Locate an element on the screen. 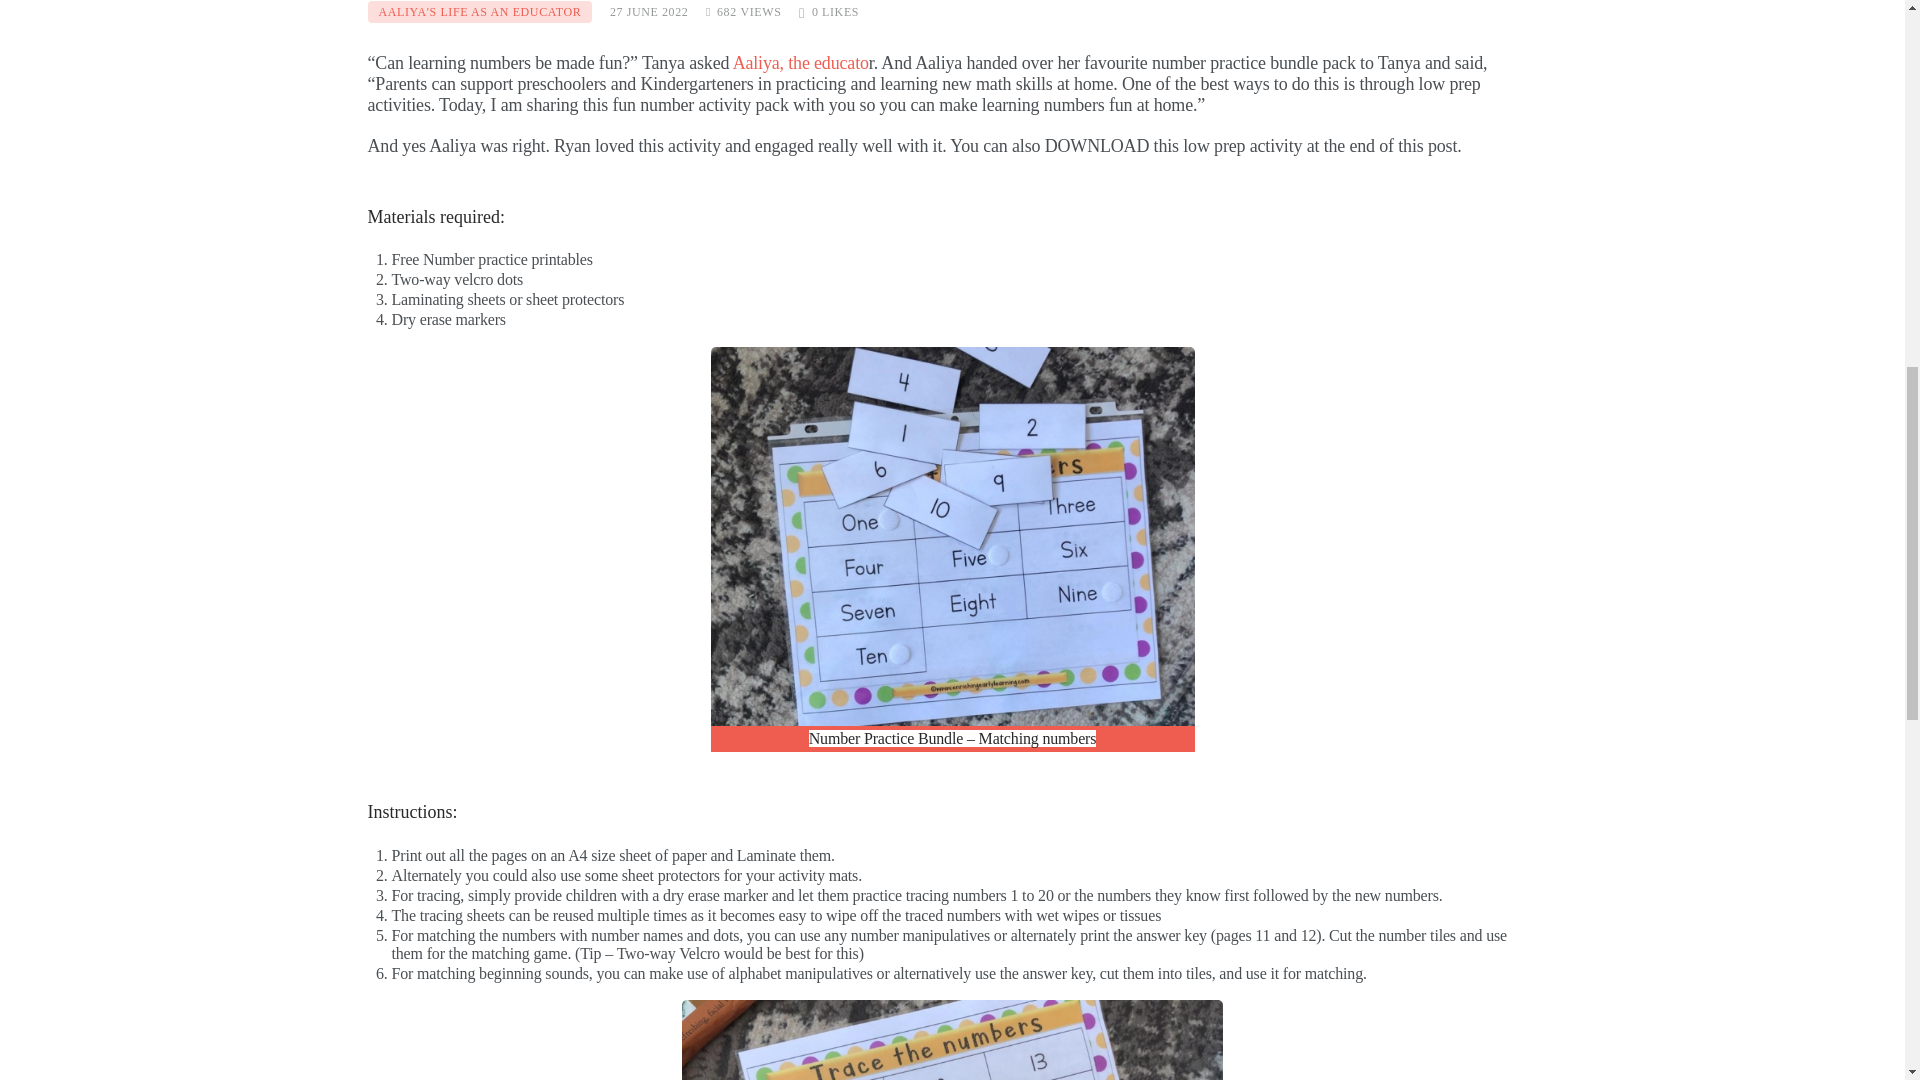 The width and height of the screenshot is (1920, 1080). 0LIKES is located at coordinates (828, 12).